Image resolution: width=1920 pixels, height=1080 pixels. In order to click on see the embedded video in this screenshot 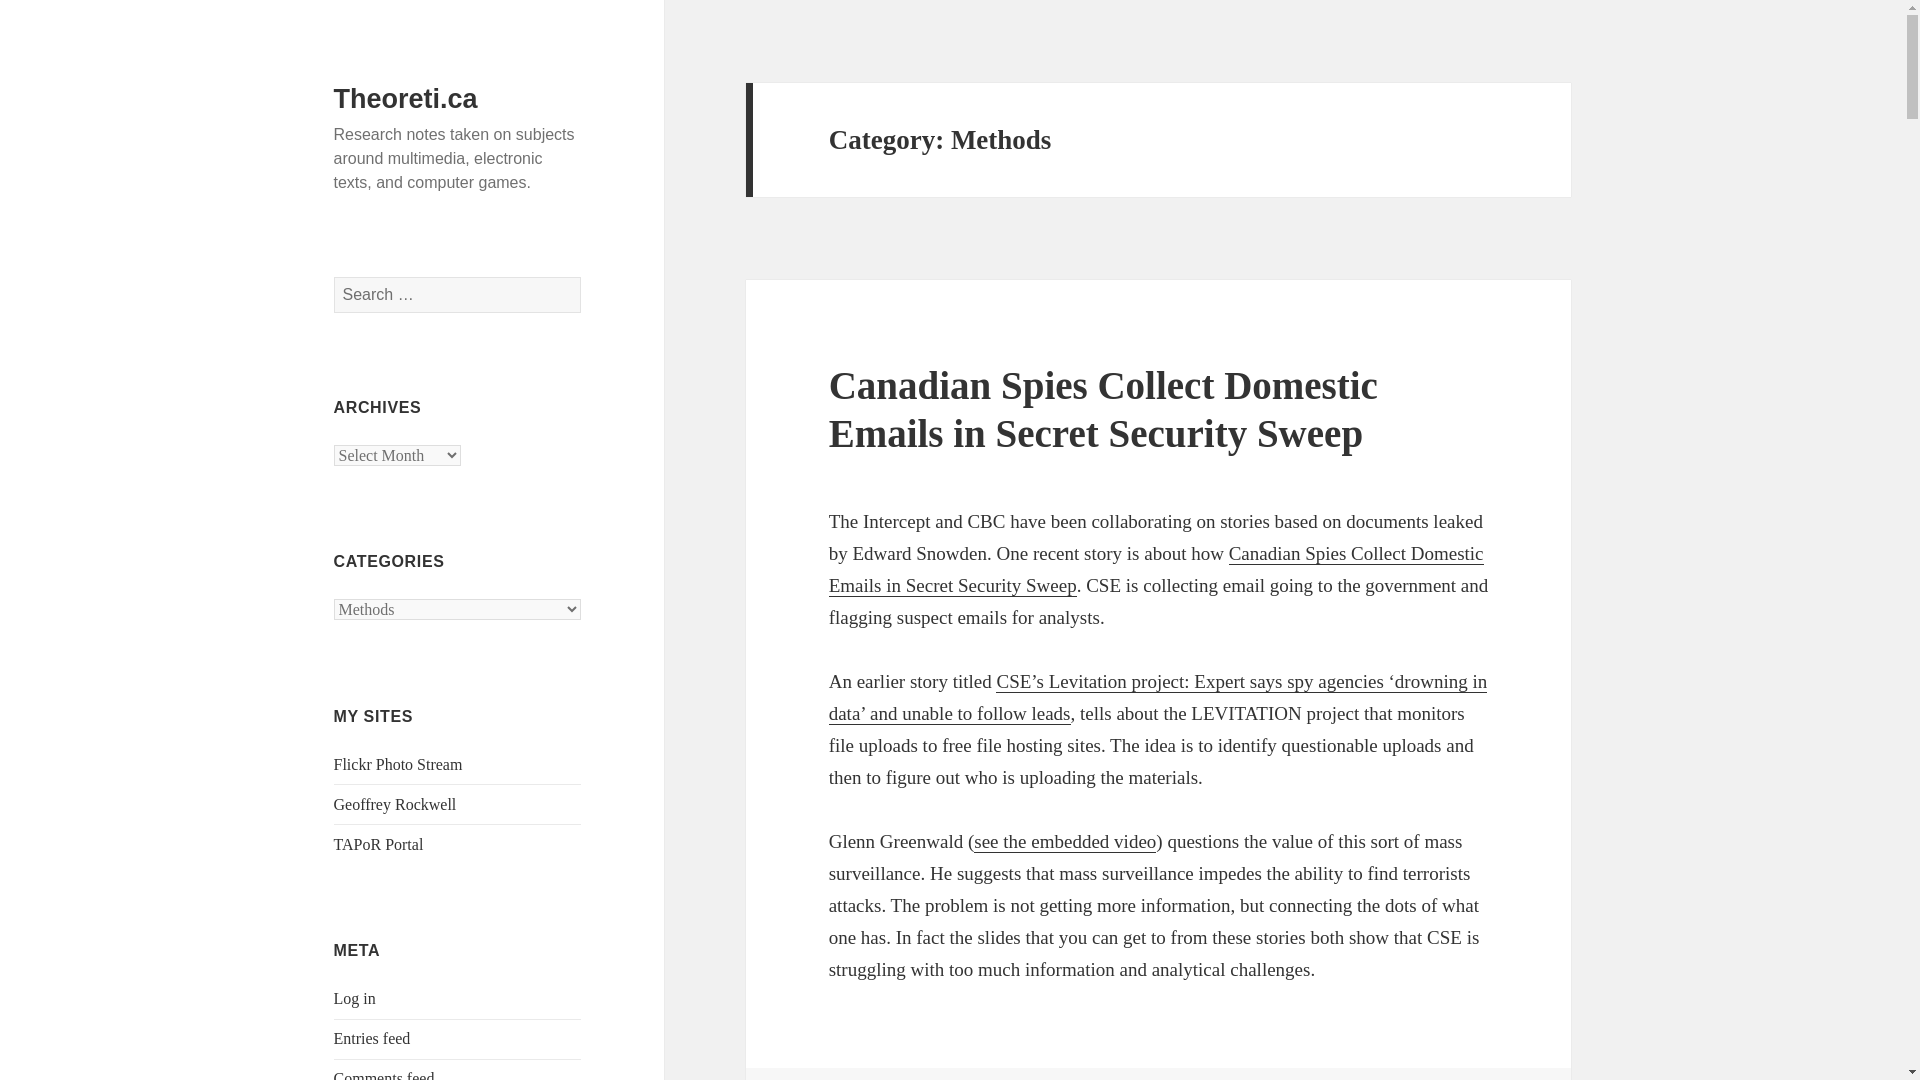, I will do `click(1064, 842)`.